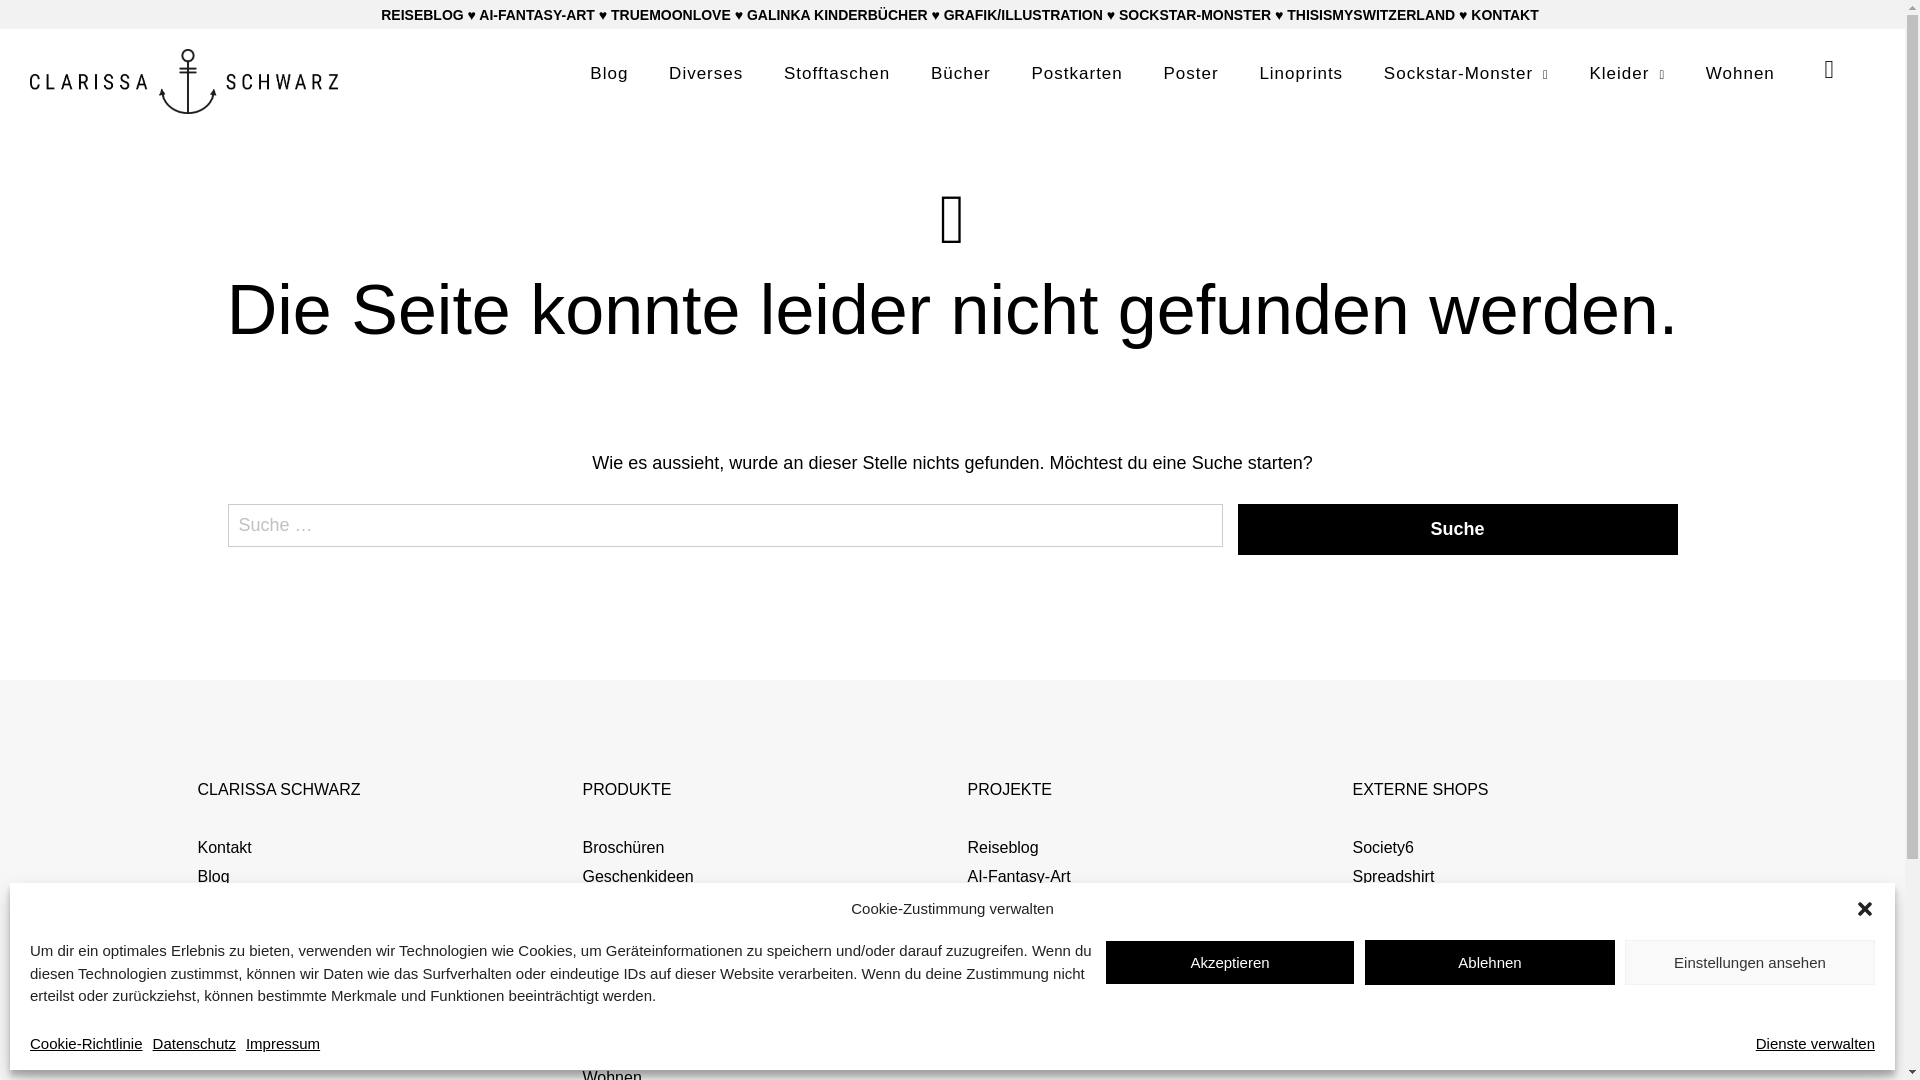 The image size is (1920, 1080). I want to click on Society6, so click(1382, 848).